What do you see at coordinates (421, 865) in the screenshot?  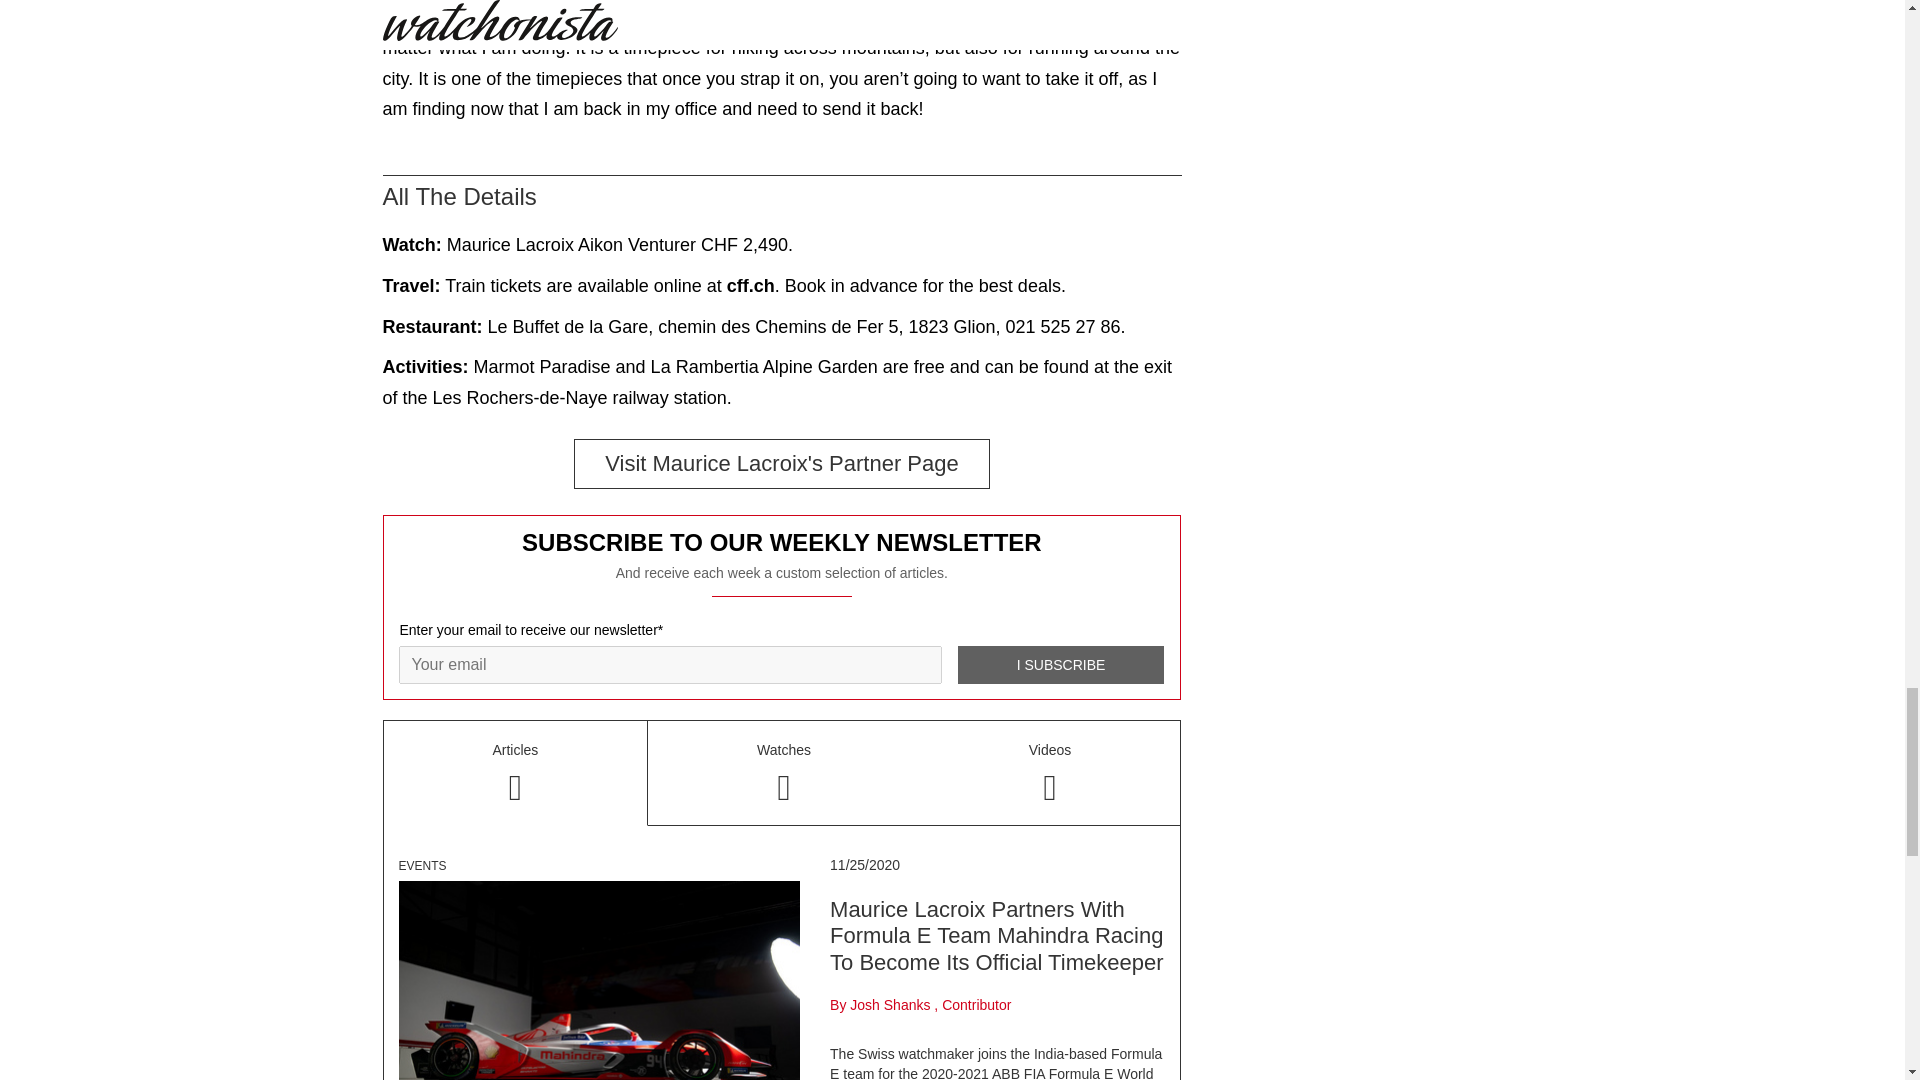 I see `EVENTS` at bounding box center [421, 865].